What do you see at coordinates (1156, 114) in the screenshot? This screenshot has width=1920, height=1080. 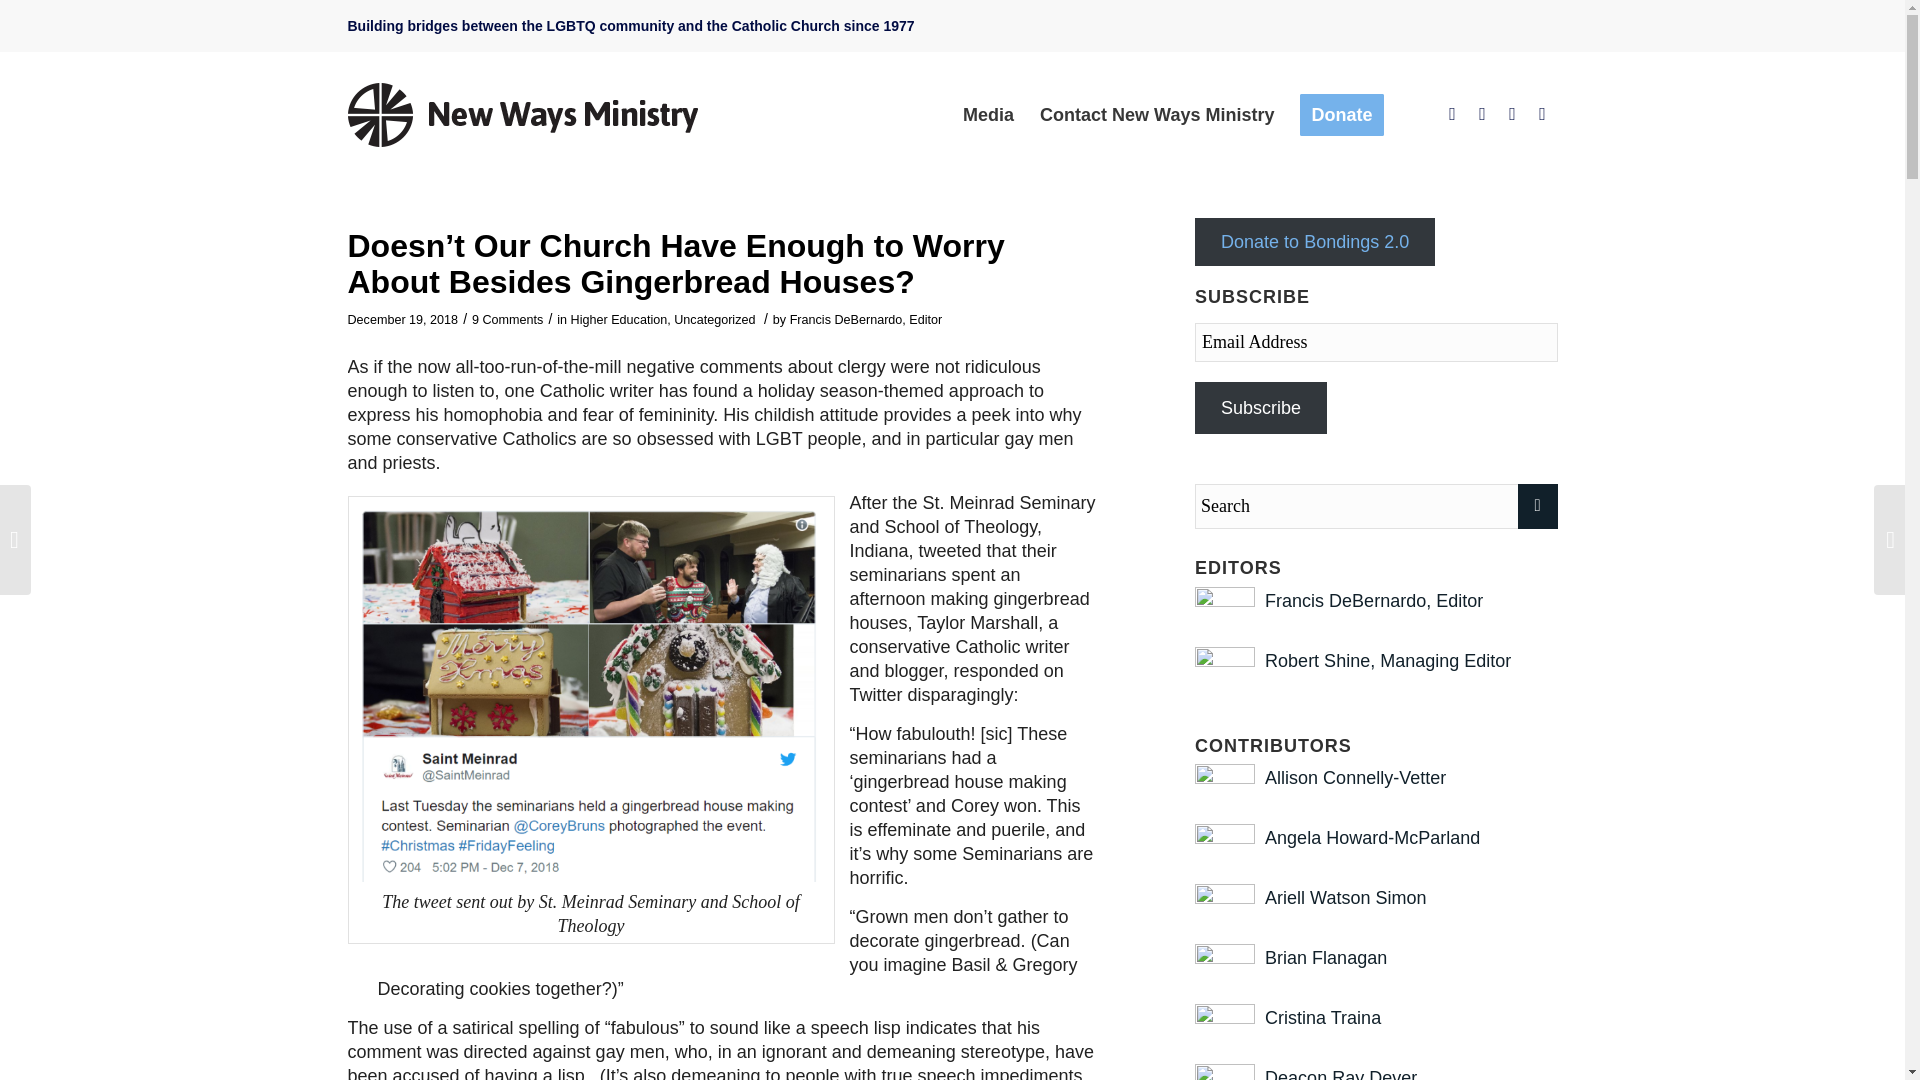 I see `Contact New Ways Ministry` at bounding box center [1156, 114].